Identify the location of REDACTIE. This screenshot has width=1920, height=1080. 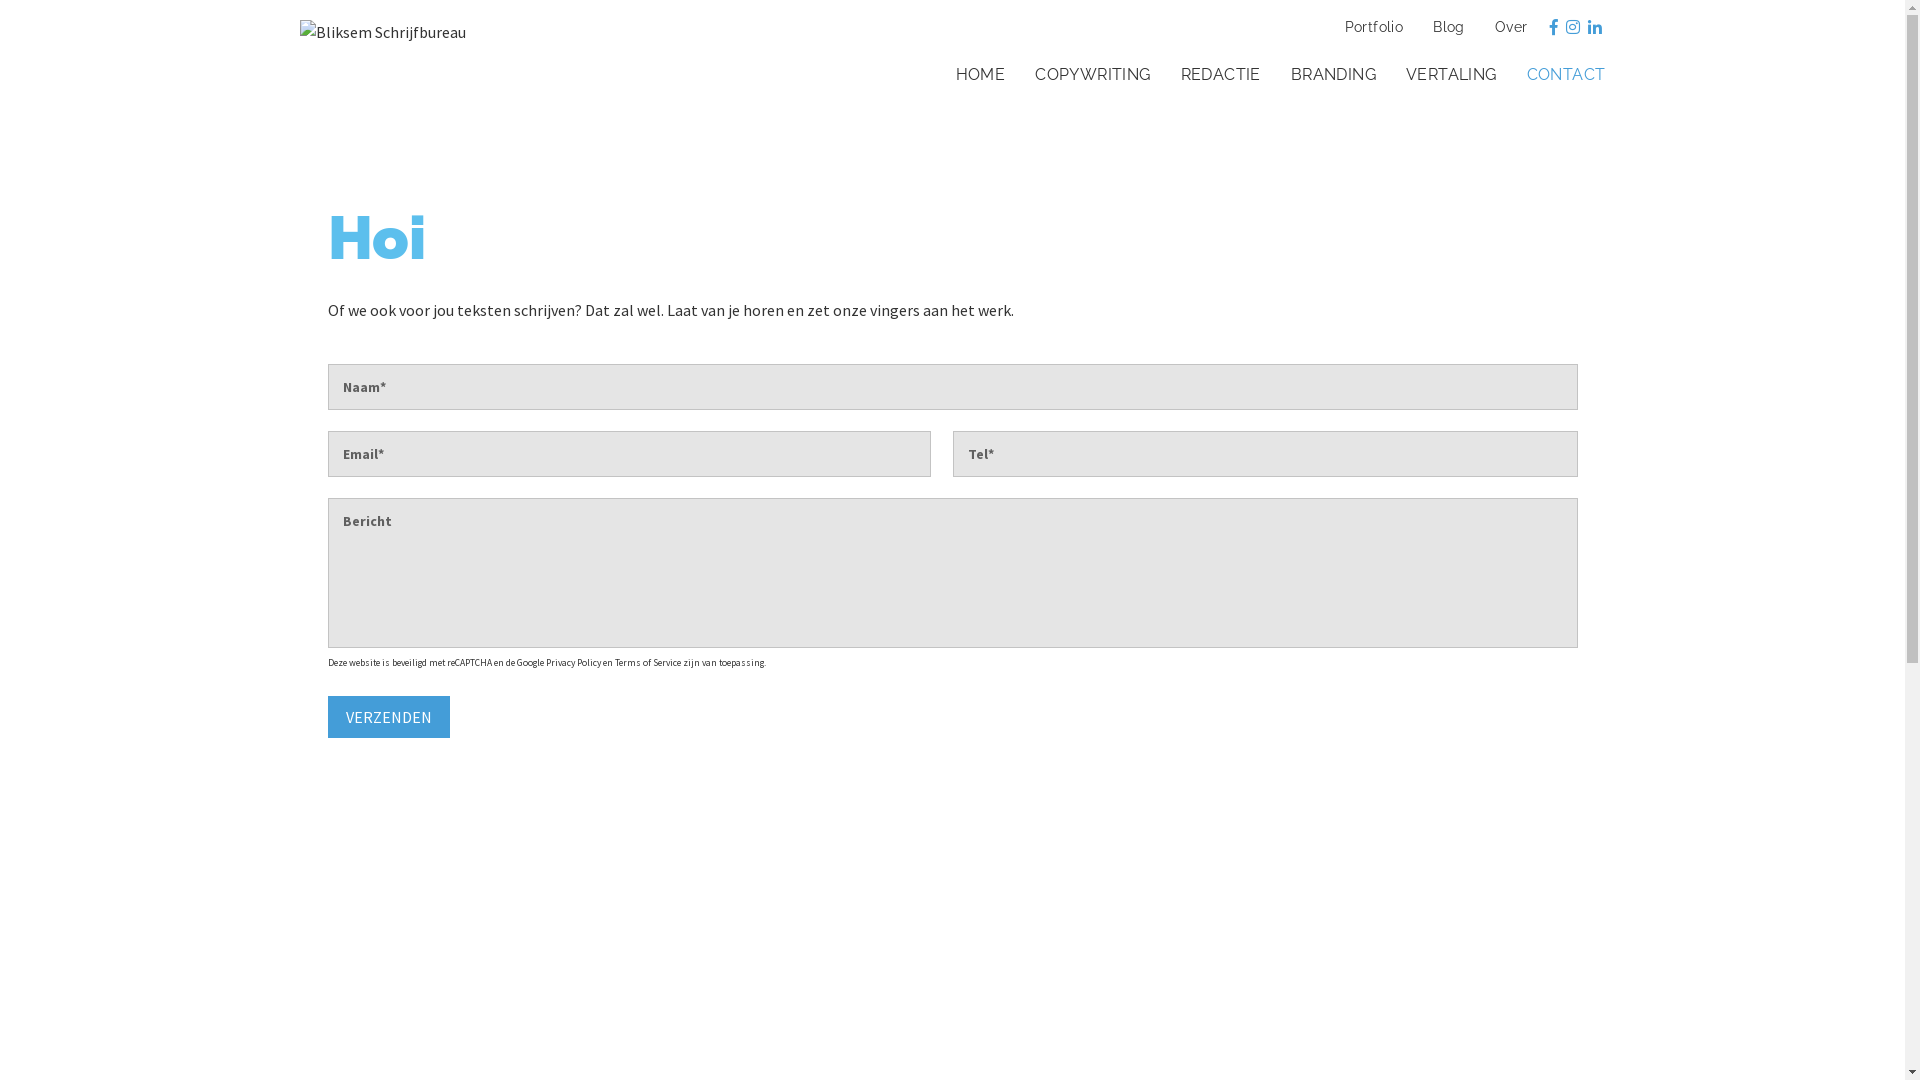
(1216, 76).